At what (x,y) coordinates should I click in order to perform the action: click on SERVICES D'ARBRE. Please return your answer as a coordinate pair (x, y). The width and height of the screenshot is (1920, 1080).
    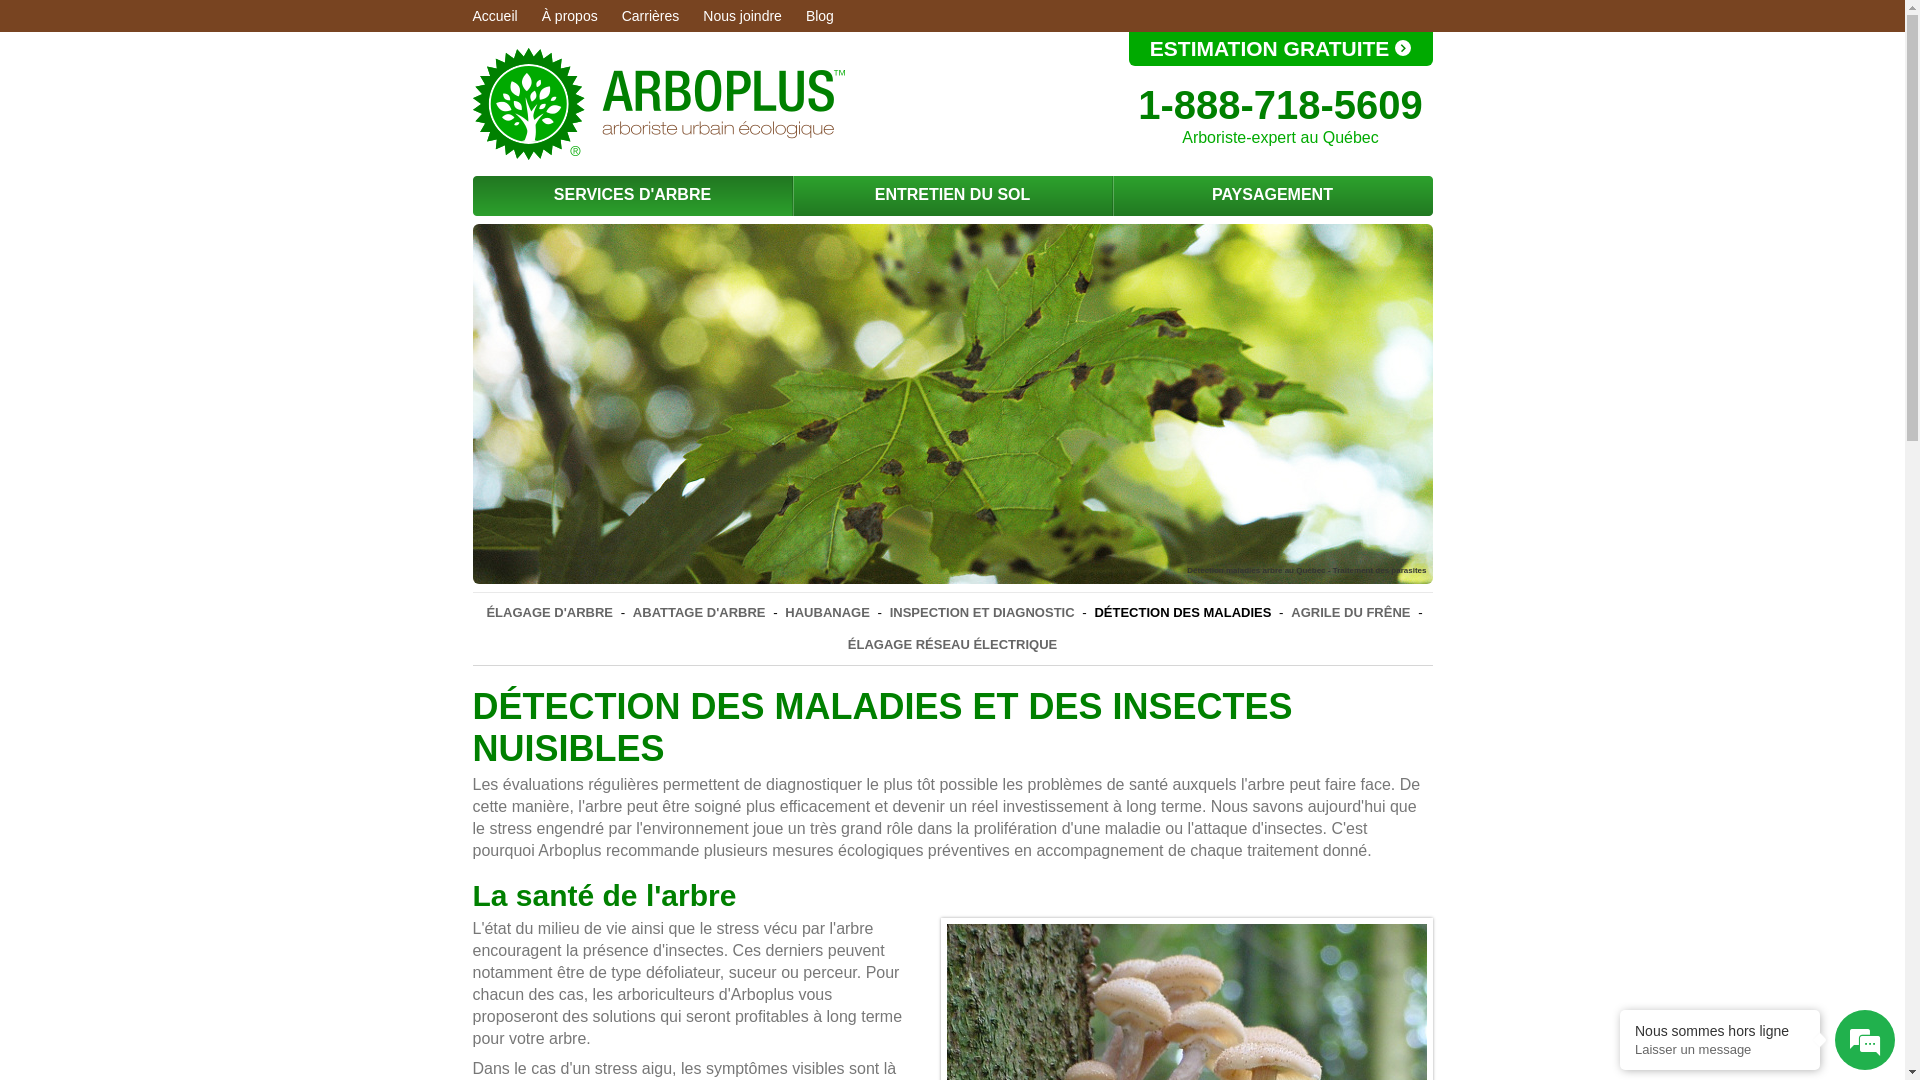
    Looking at the image, I should click on (632, 196).